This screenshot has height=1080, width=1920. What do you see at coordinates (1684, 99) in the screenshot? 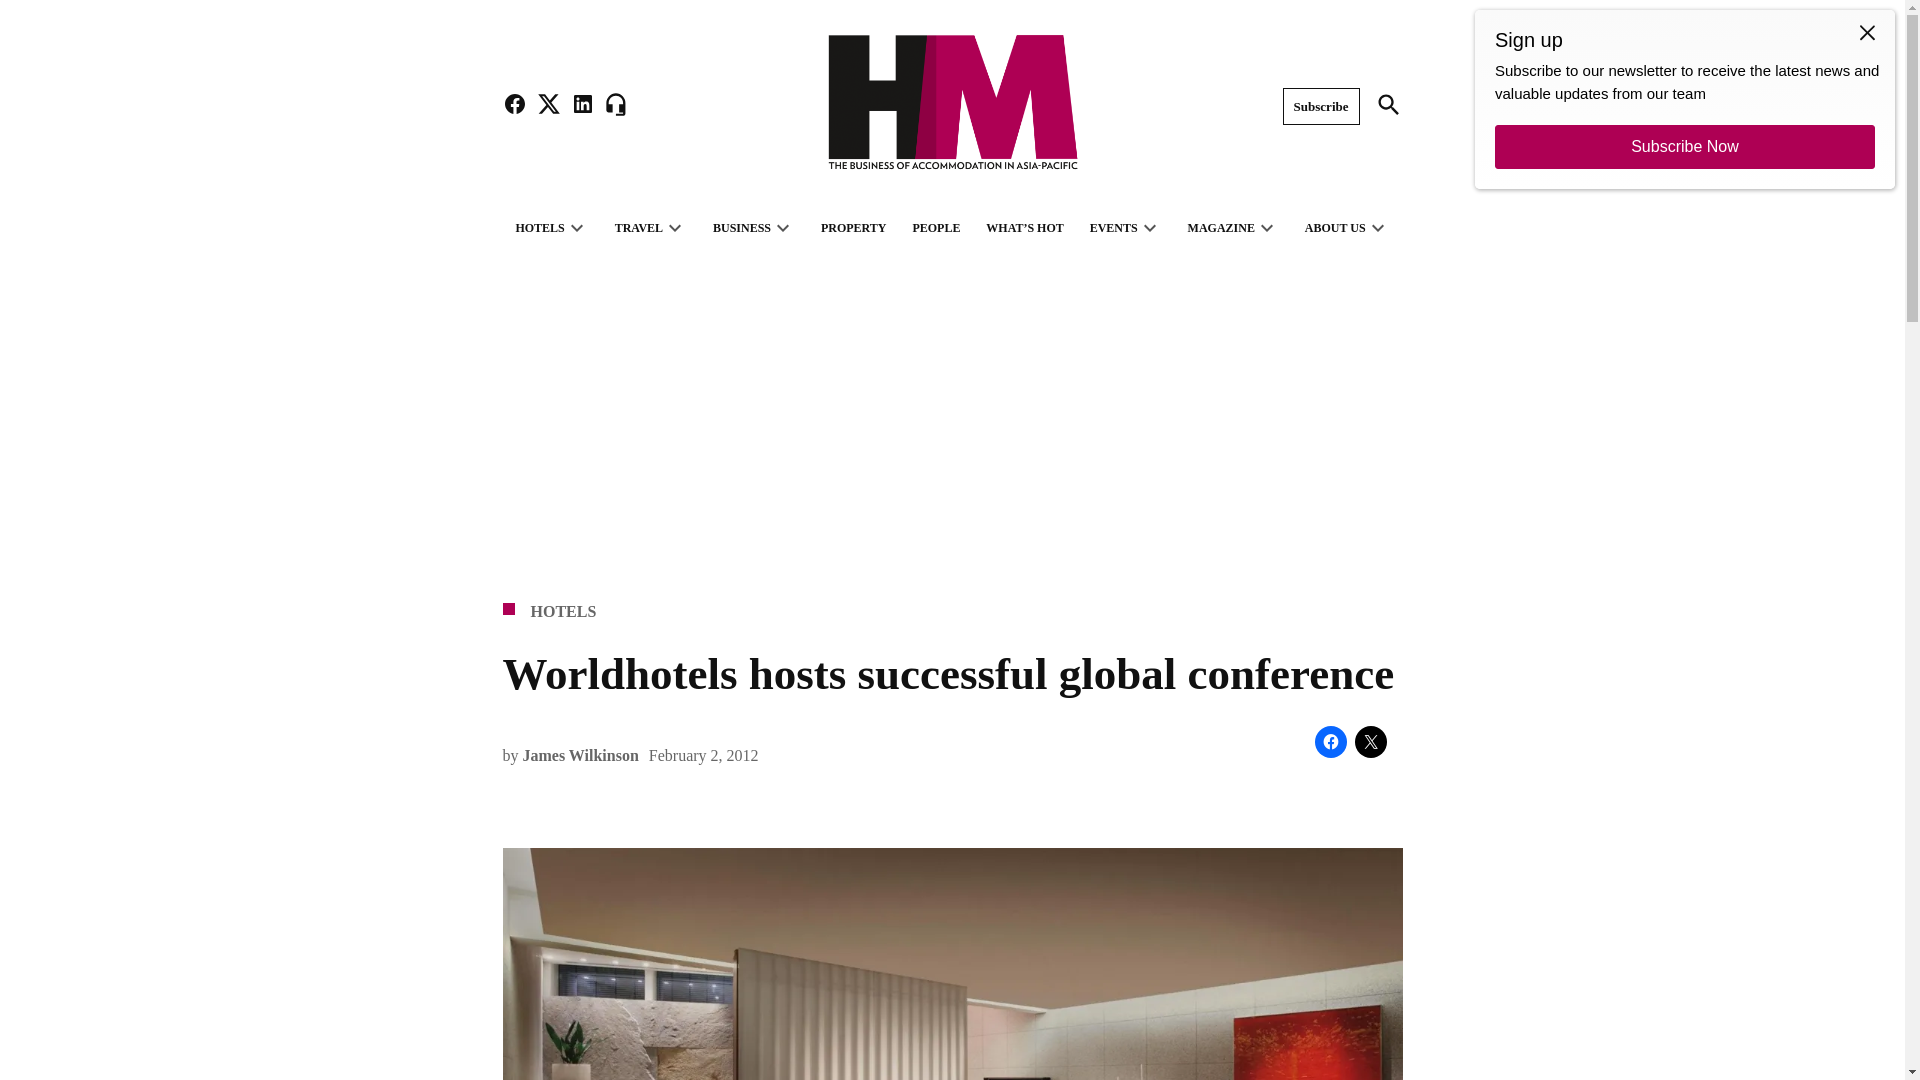
I see `Popup CTA` at bounding box center [1684, 99].